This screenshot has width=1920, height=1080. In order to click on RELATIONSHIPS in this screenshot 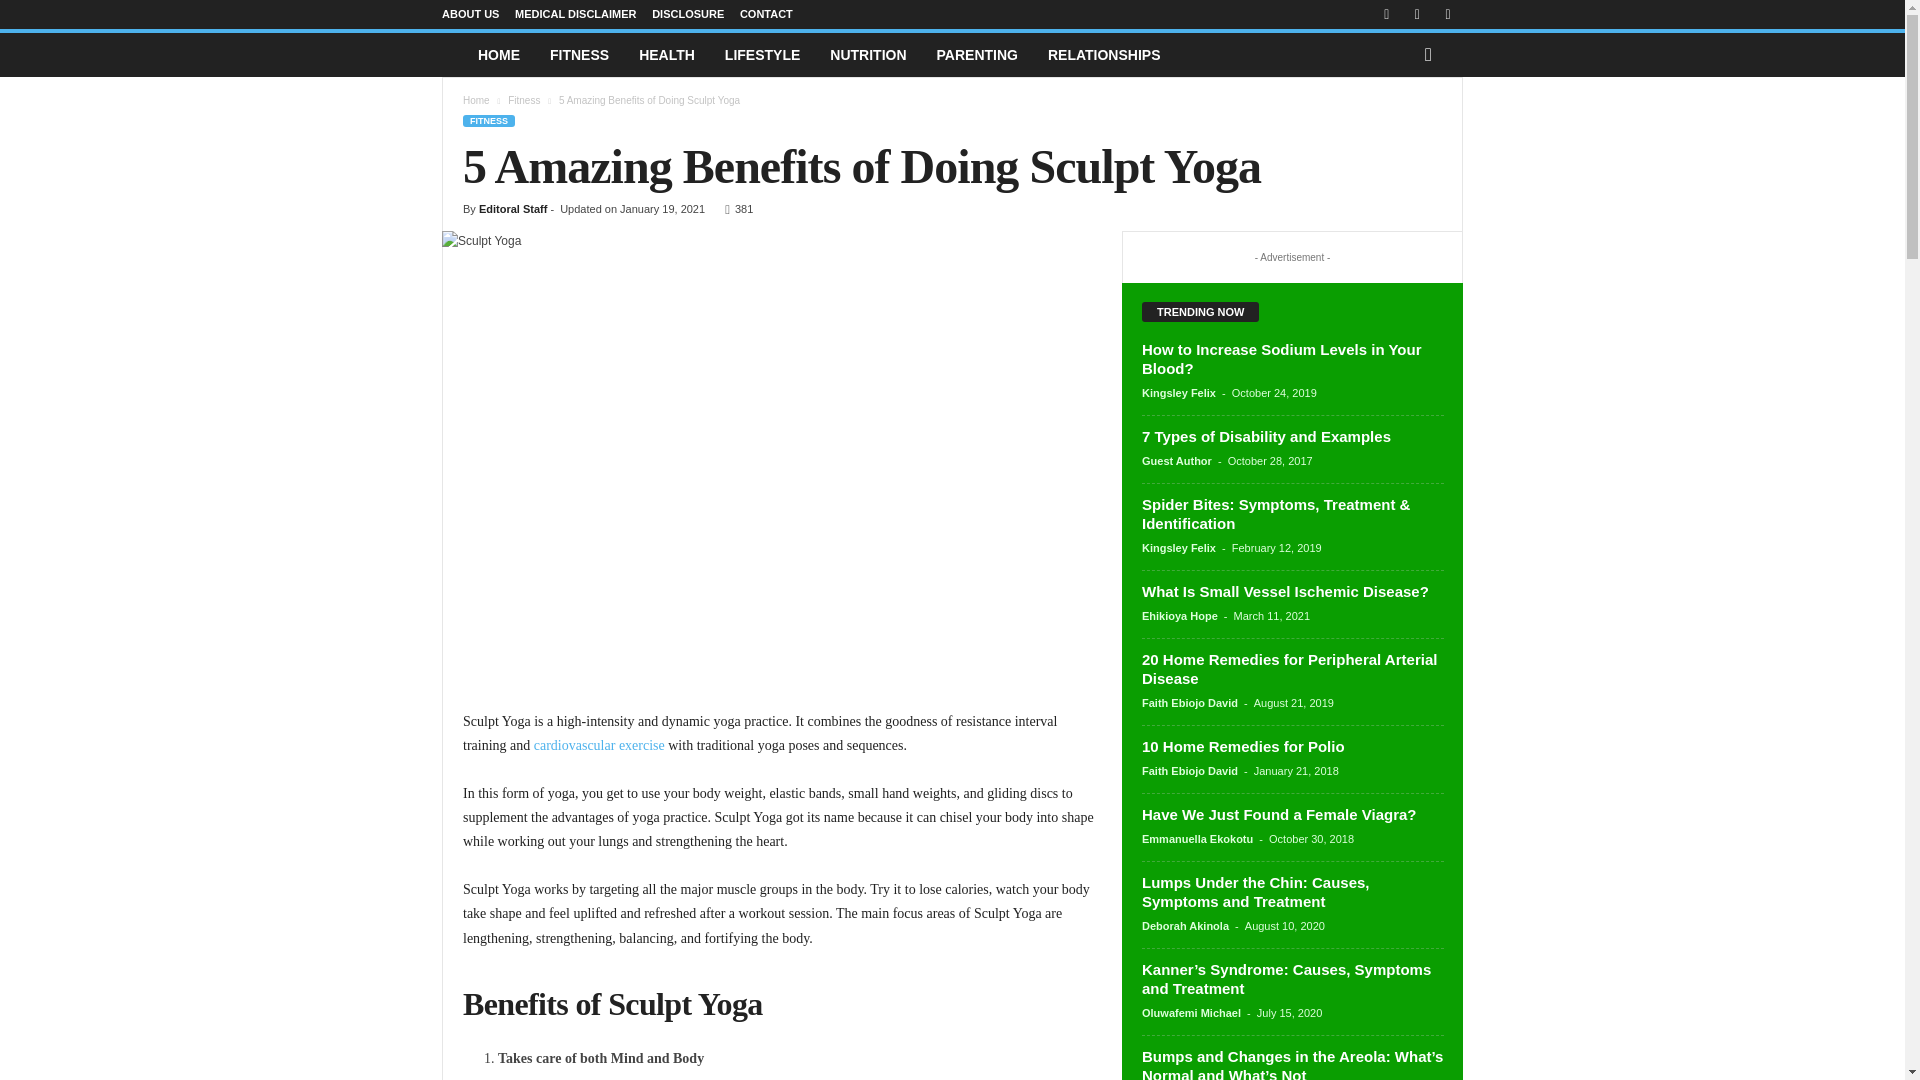, I will do `click(1104, 54)`.